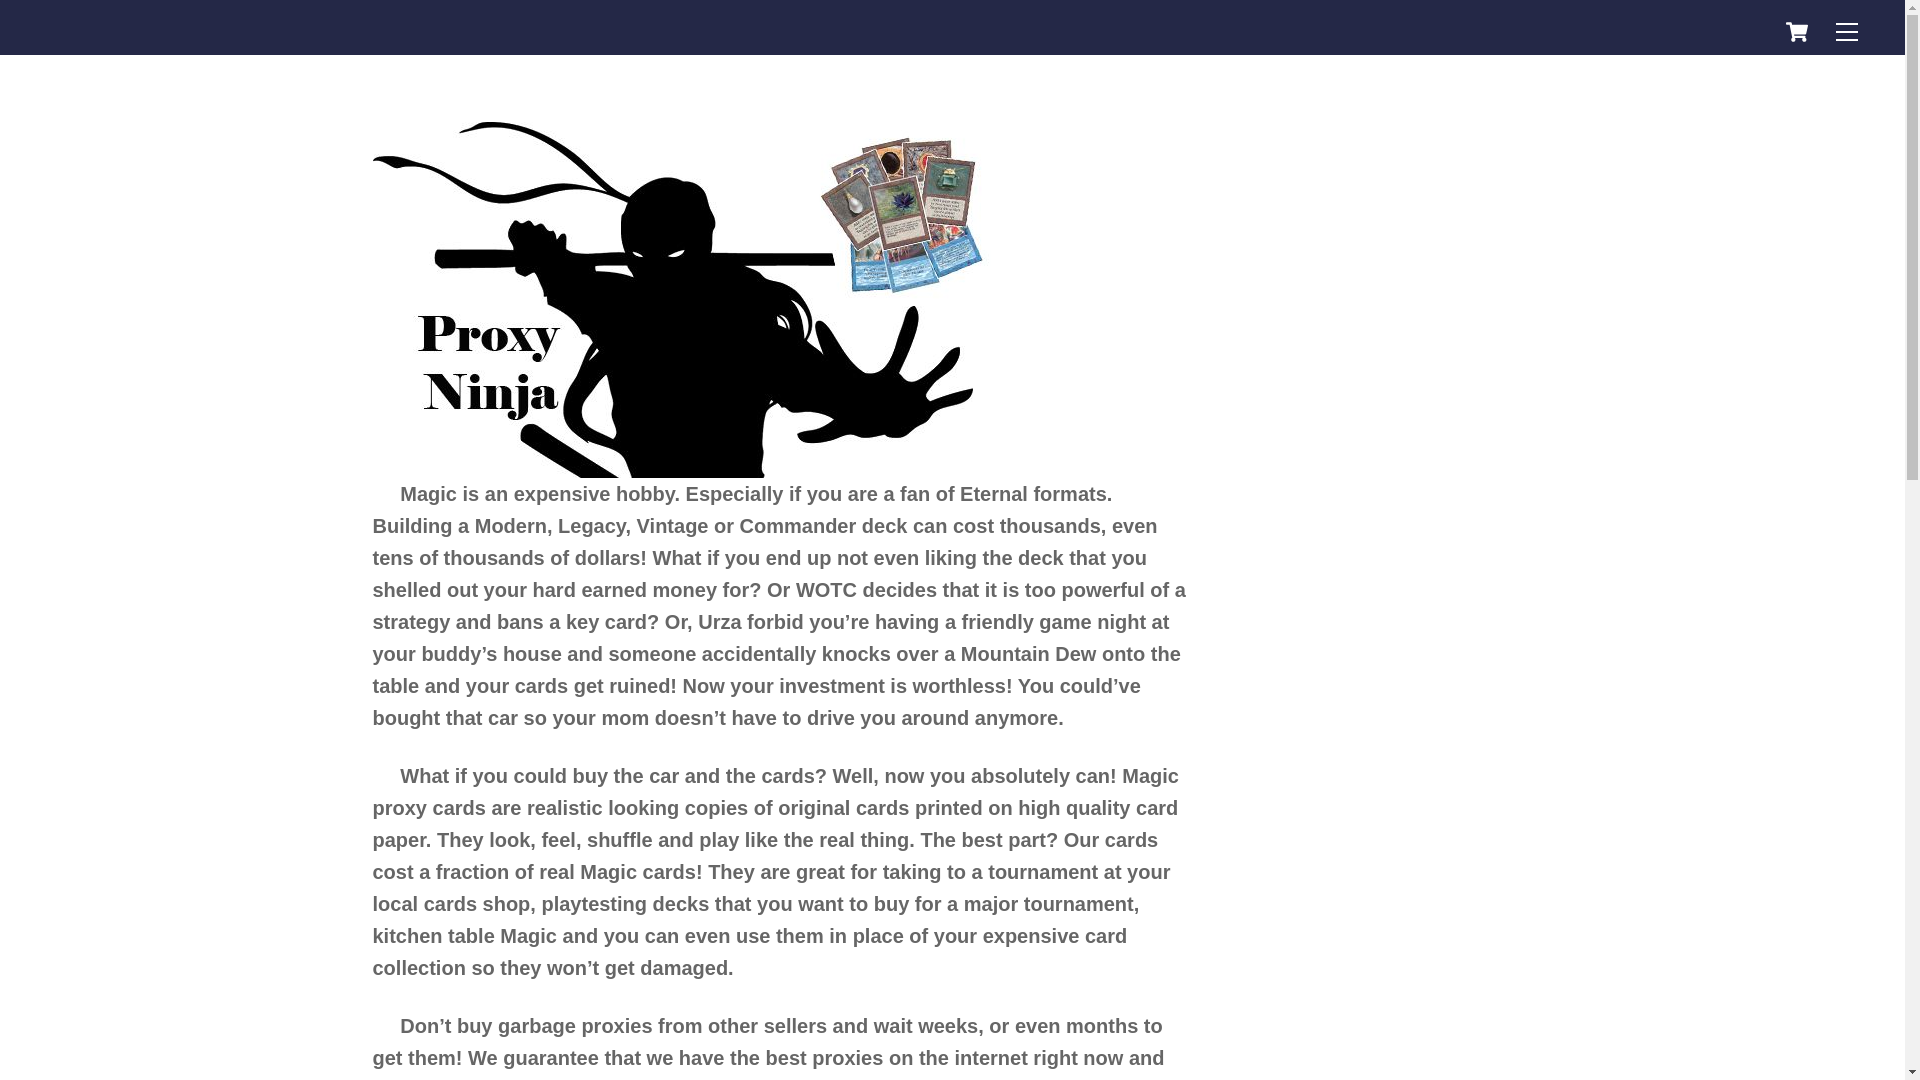  What do you see at coordinates (1796, 31) in the screenshot?
I see `Cart` at bounding box center [1796, 31].